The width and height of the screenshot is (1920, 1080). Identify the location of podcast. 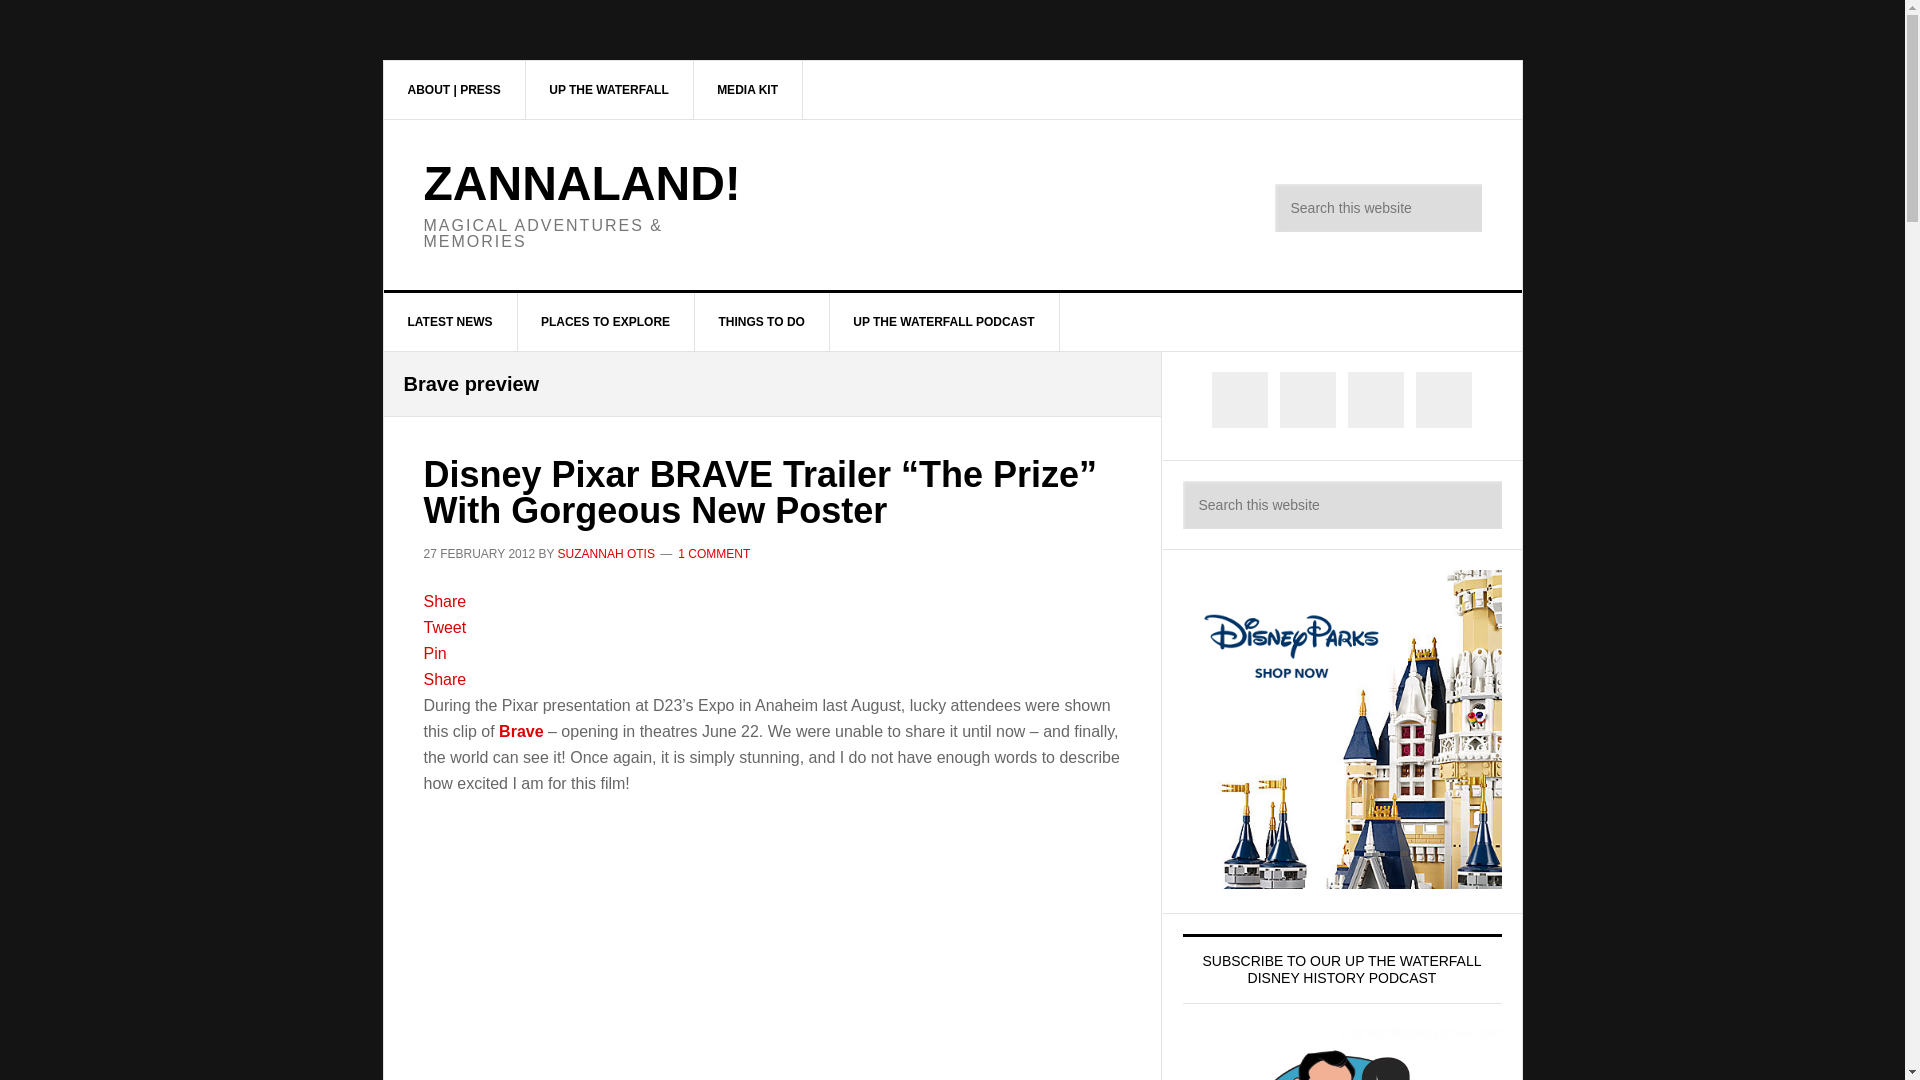
(944, 322).